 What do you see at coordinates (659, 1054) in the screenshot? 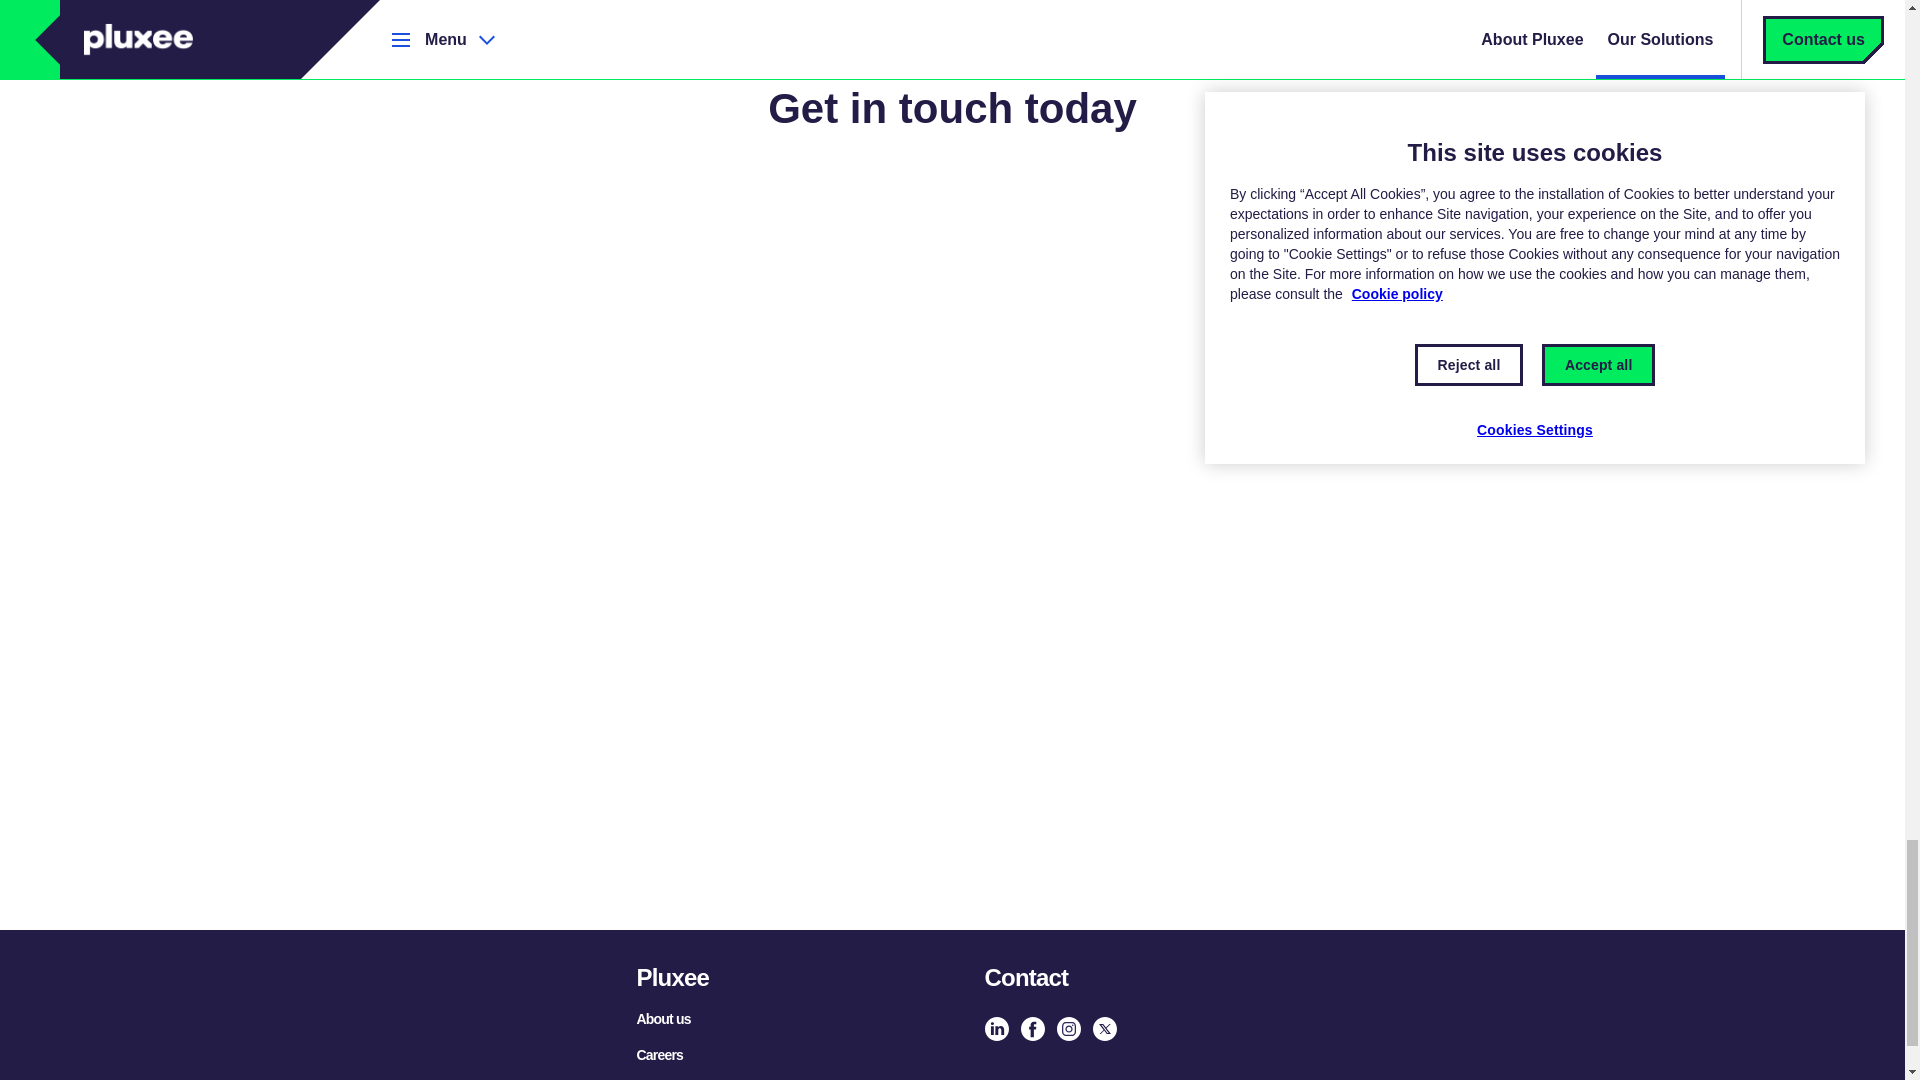
I see `Careers` at bounding box center [659, 1054].